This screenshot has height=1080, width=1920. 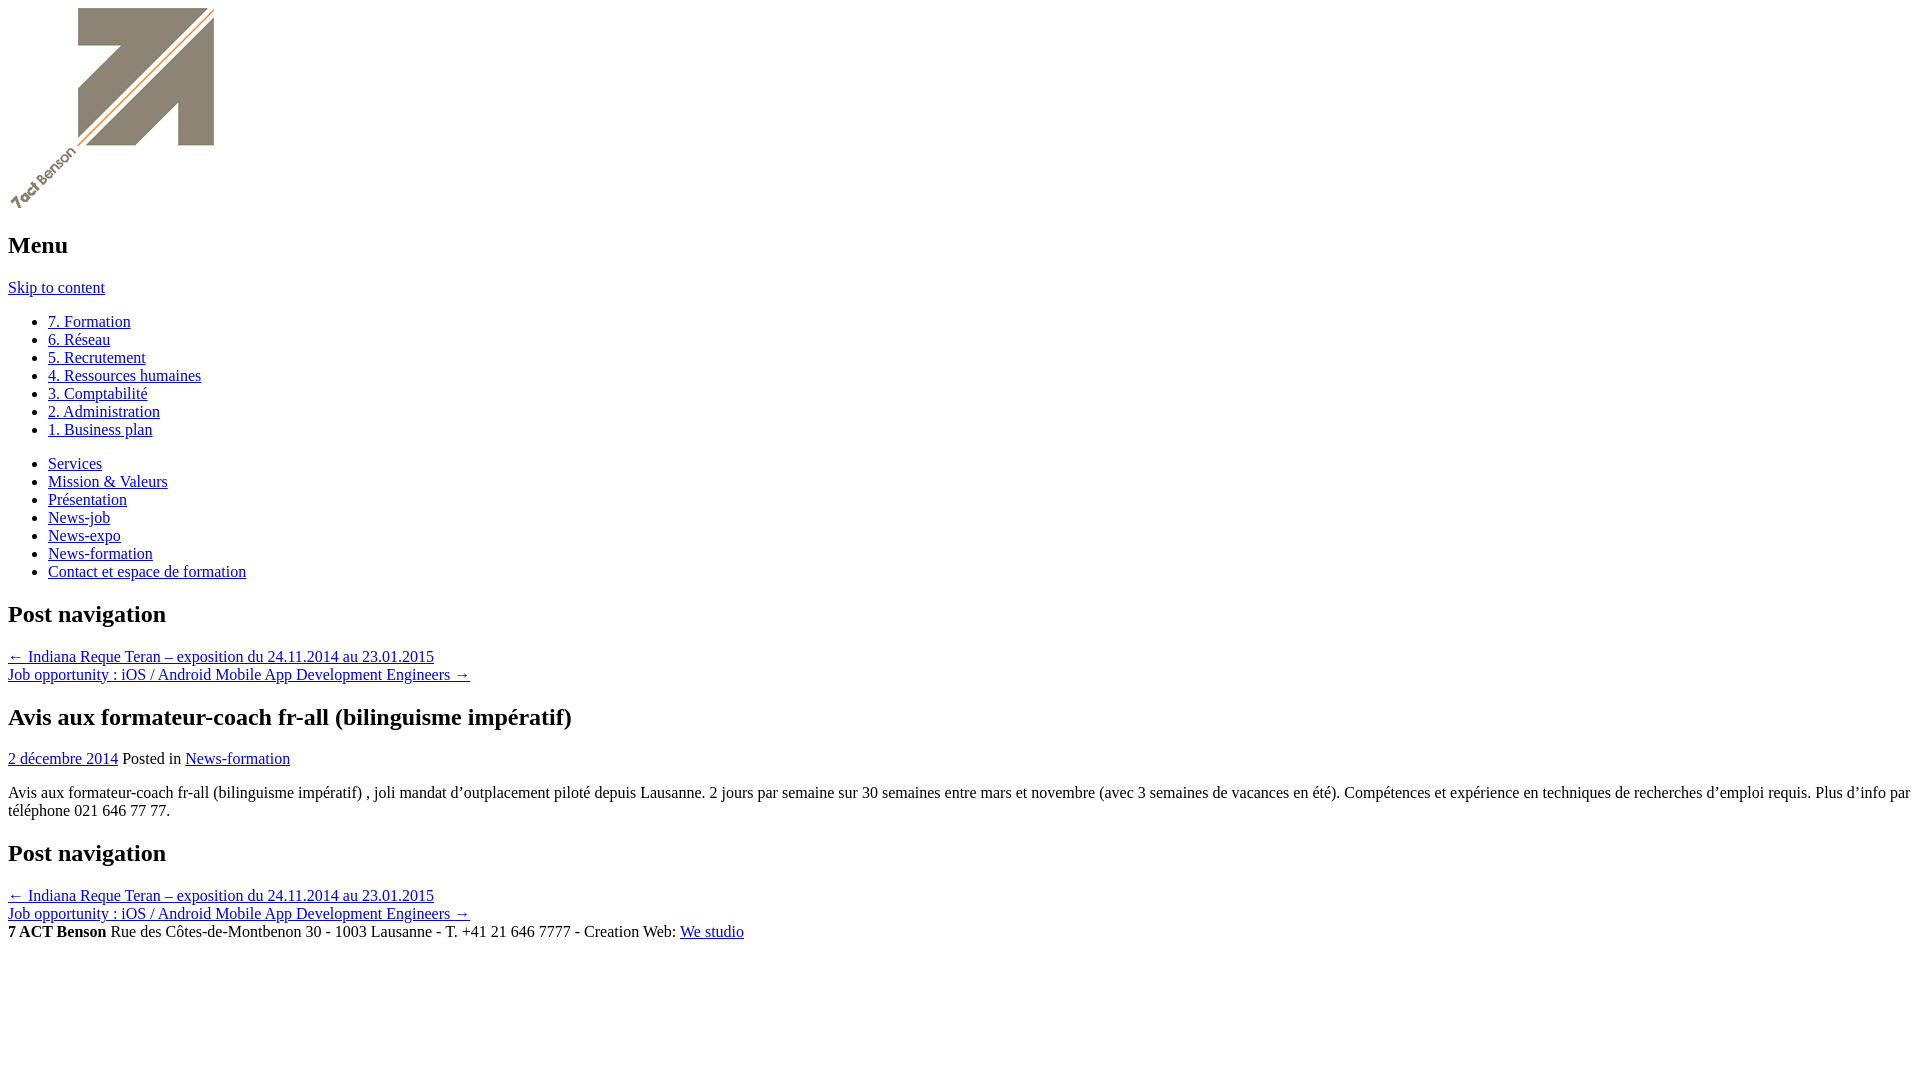 I want to click on Contact et espace de formation, so click(x=146, y=572).